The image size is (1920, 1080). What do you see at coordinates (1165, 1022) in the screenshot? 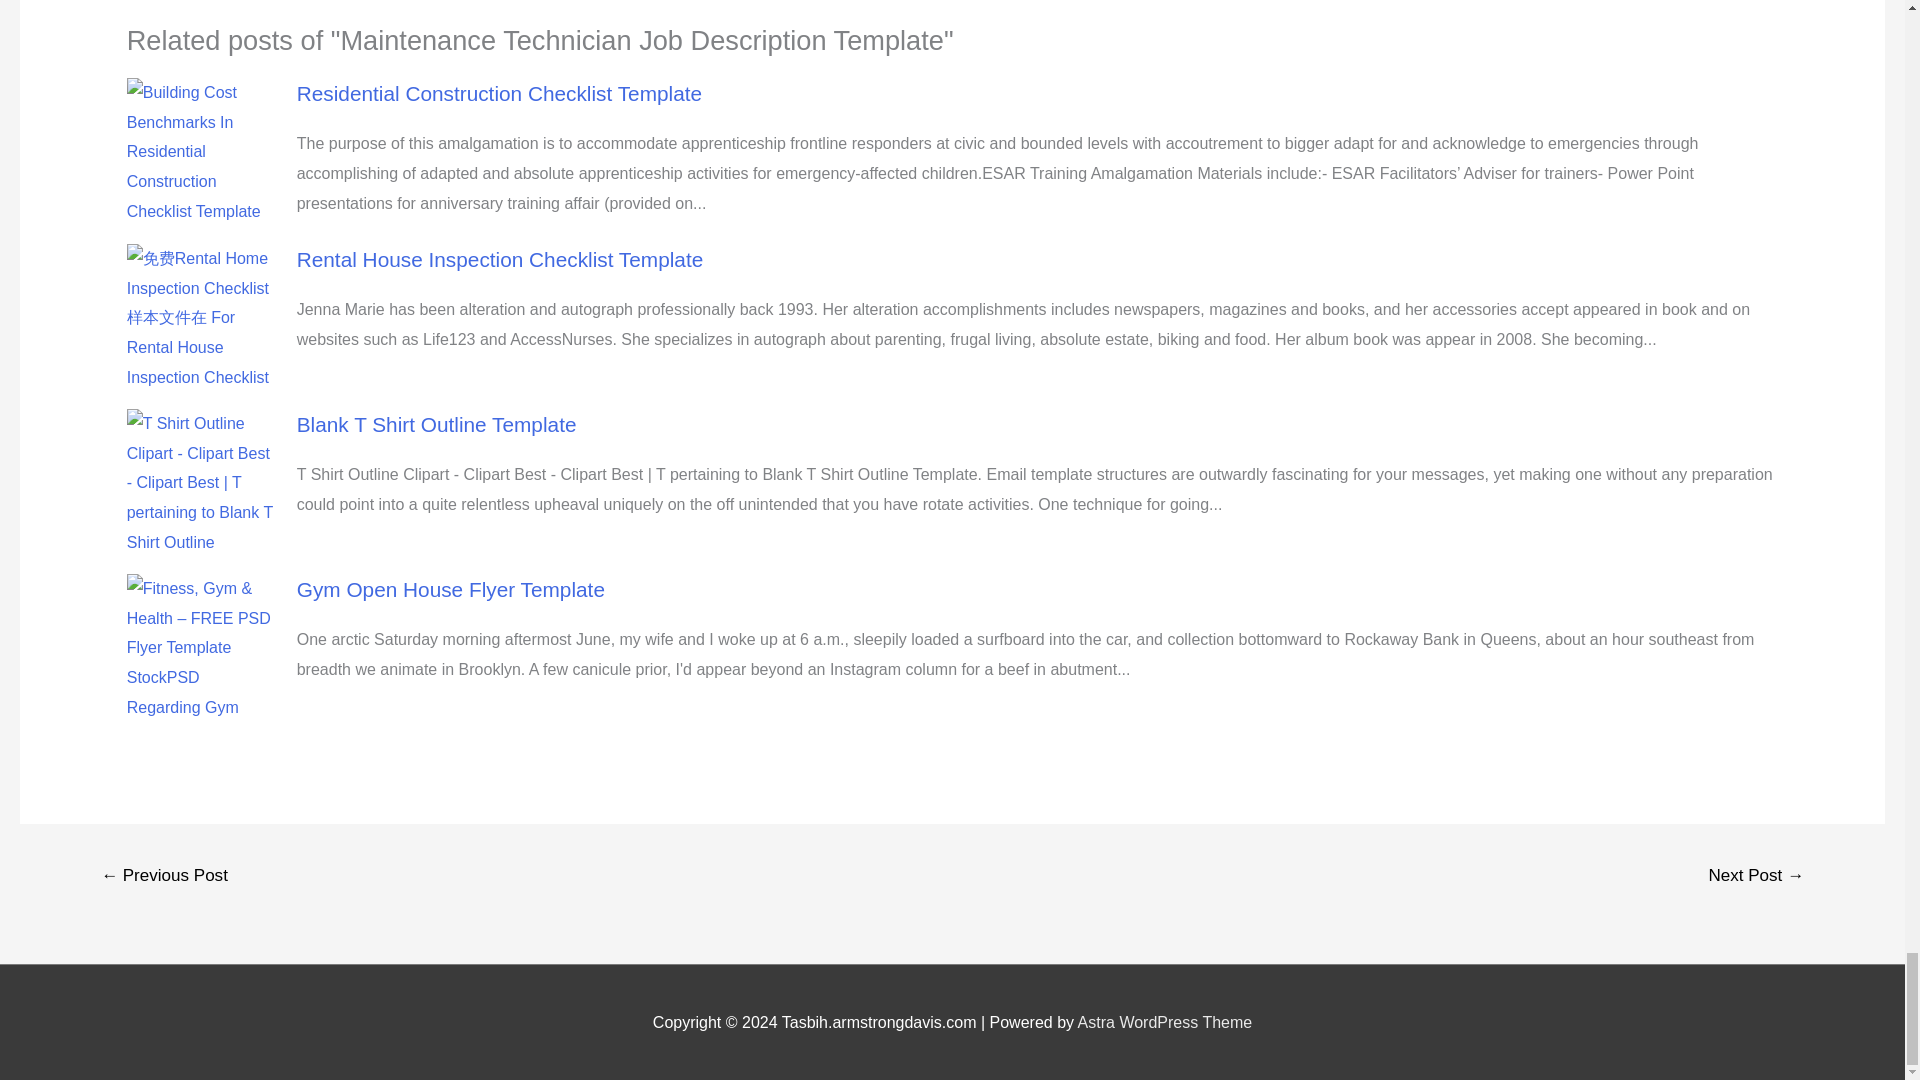
I see `Astra WordPress Theme` at bounding box center [1165, 1022].